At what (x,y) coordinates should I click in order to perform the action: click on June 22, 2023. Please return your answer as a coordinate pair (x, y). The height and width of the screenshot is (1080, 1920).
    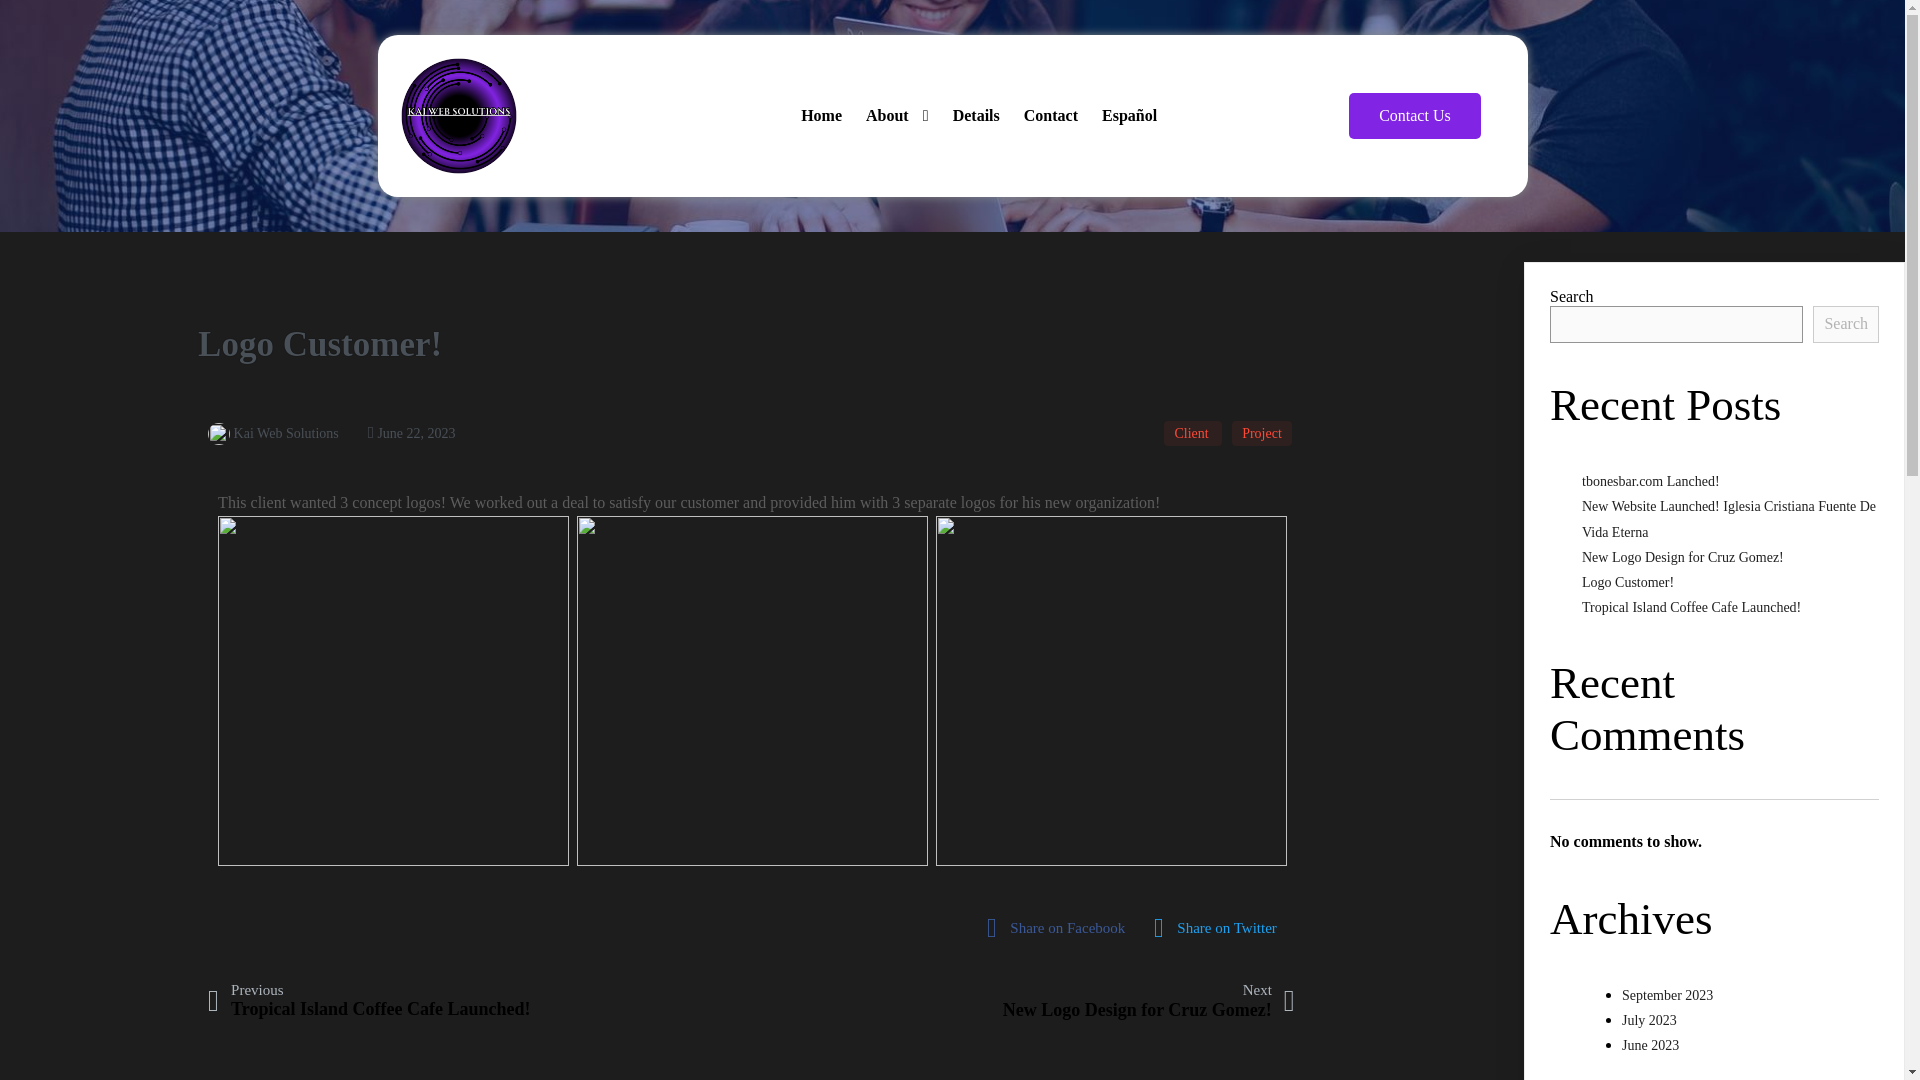
    Looking at the image, I should click on (1650, 1045).